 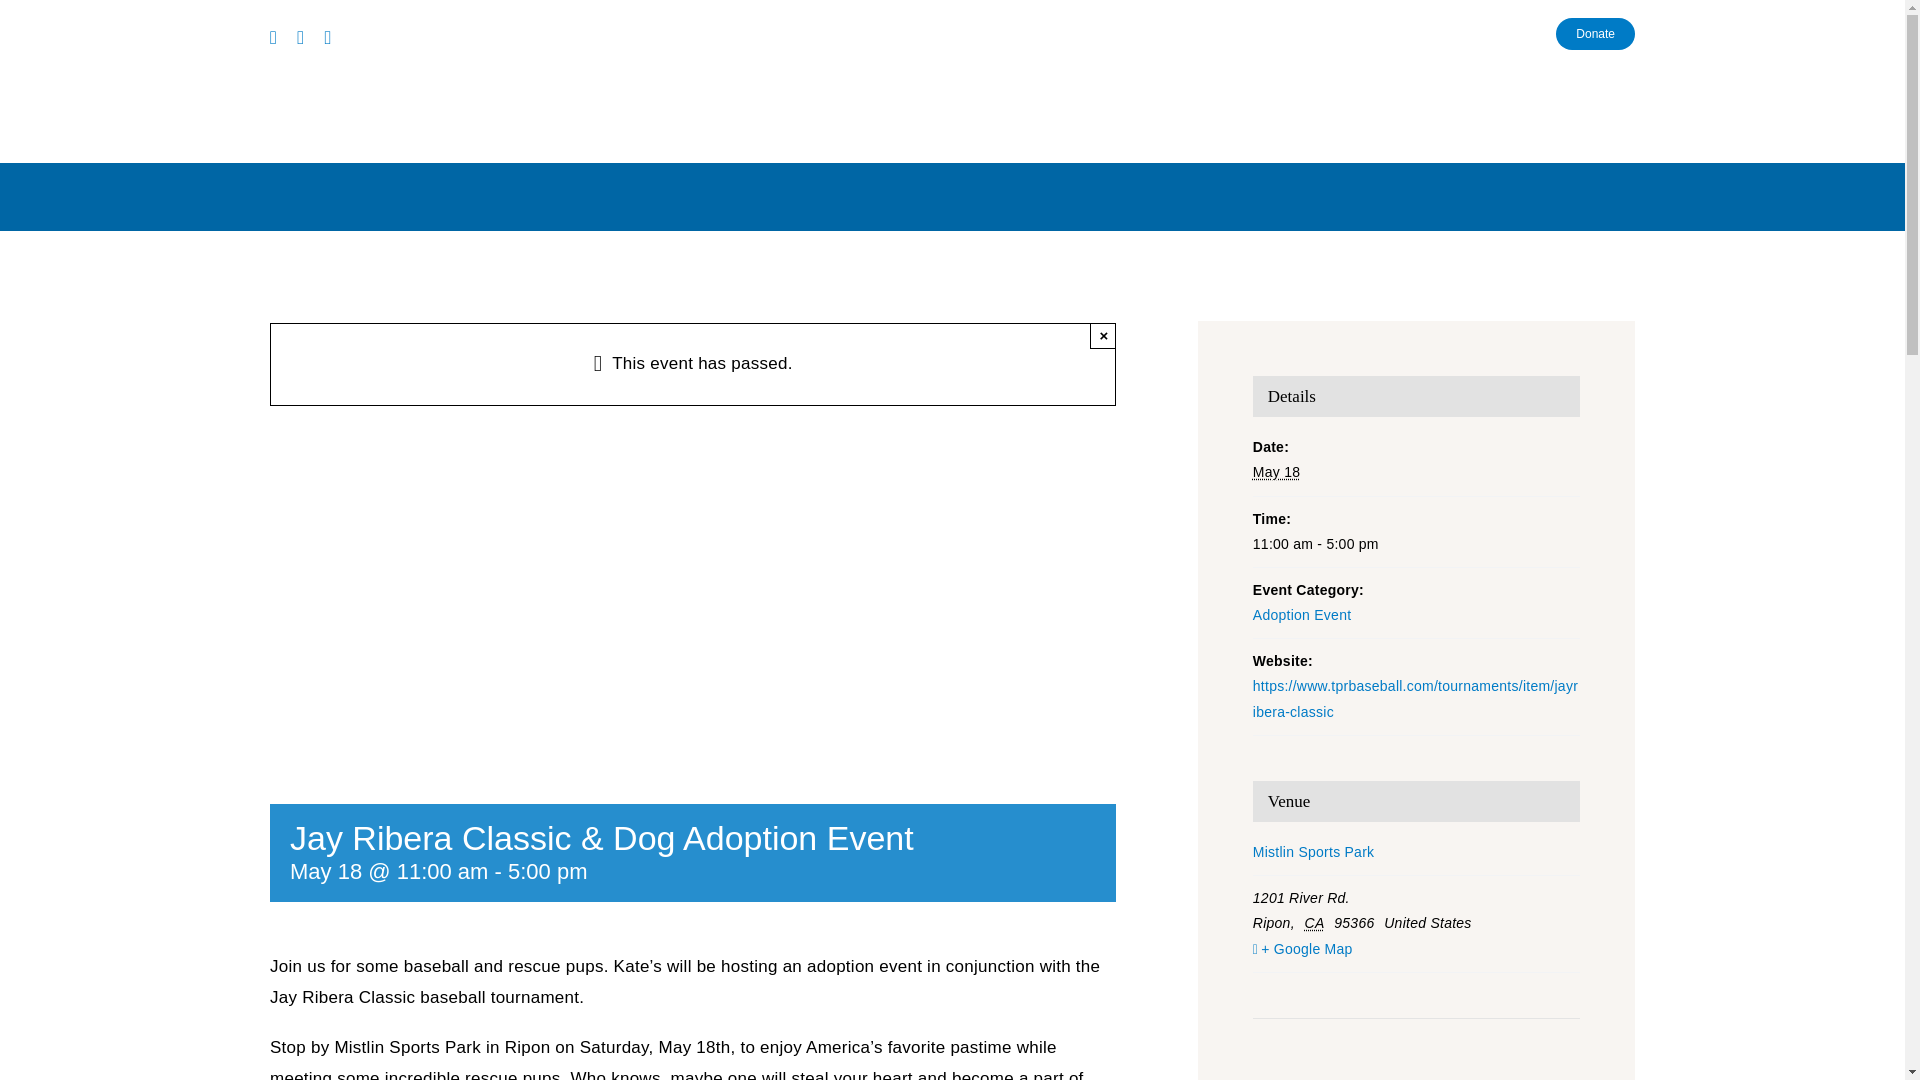 What do you see at coordinates (1318, 922) in the screenshot?
I see `California` at bounding box center [1318, 922].